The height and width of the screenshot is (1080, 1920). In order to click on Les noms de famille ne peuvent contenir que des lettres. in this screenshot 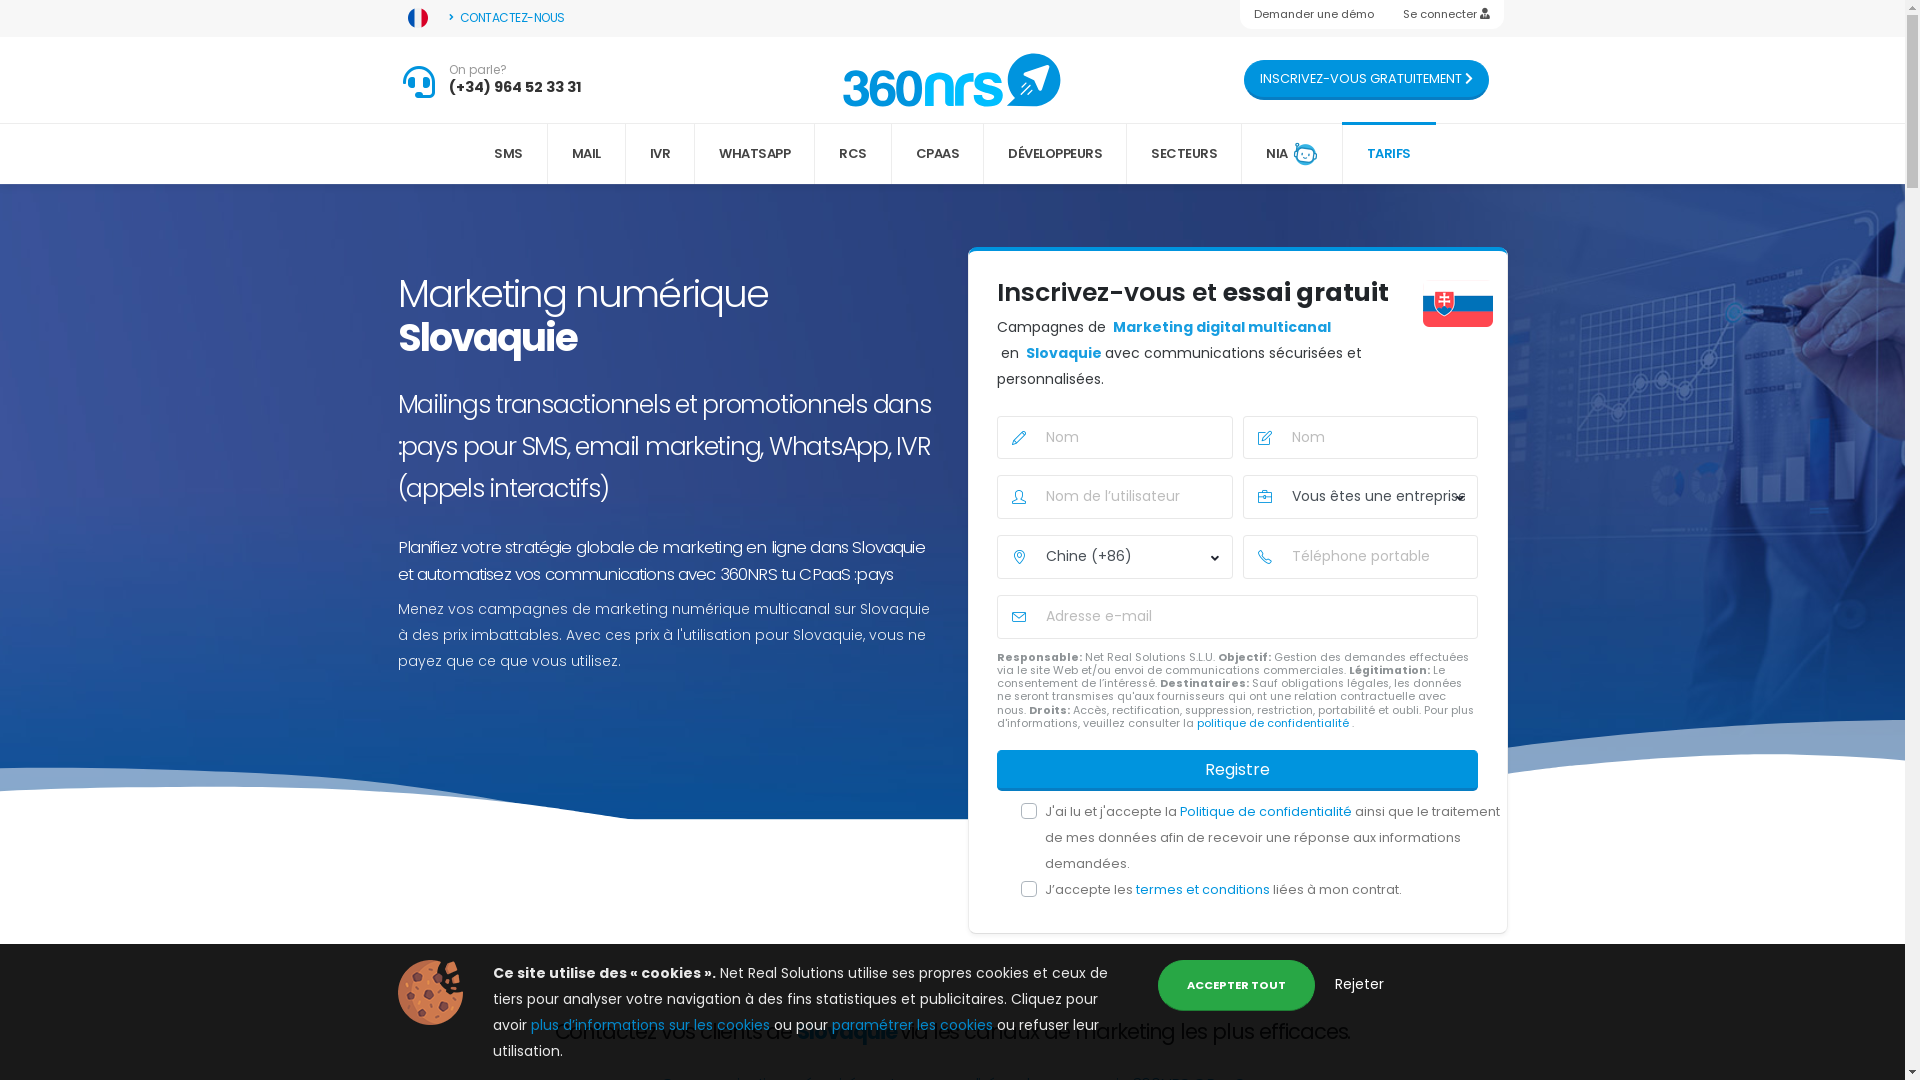, I will do `click(1360, 438)`.